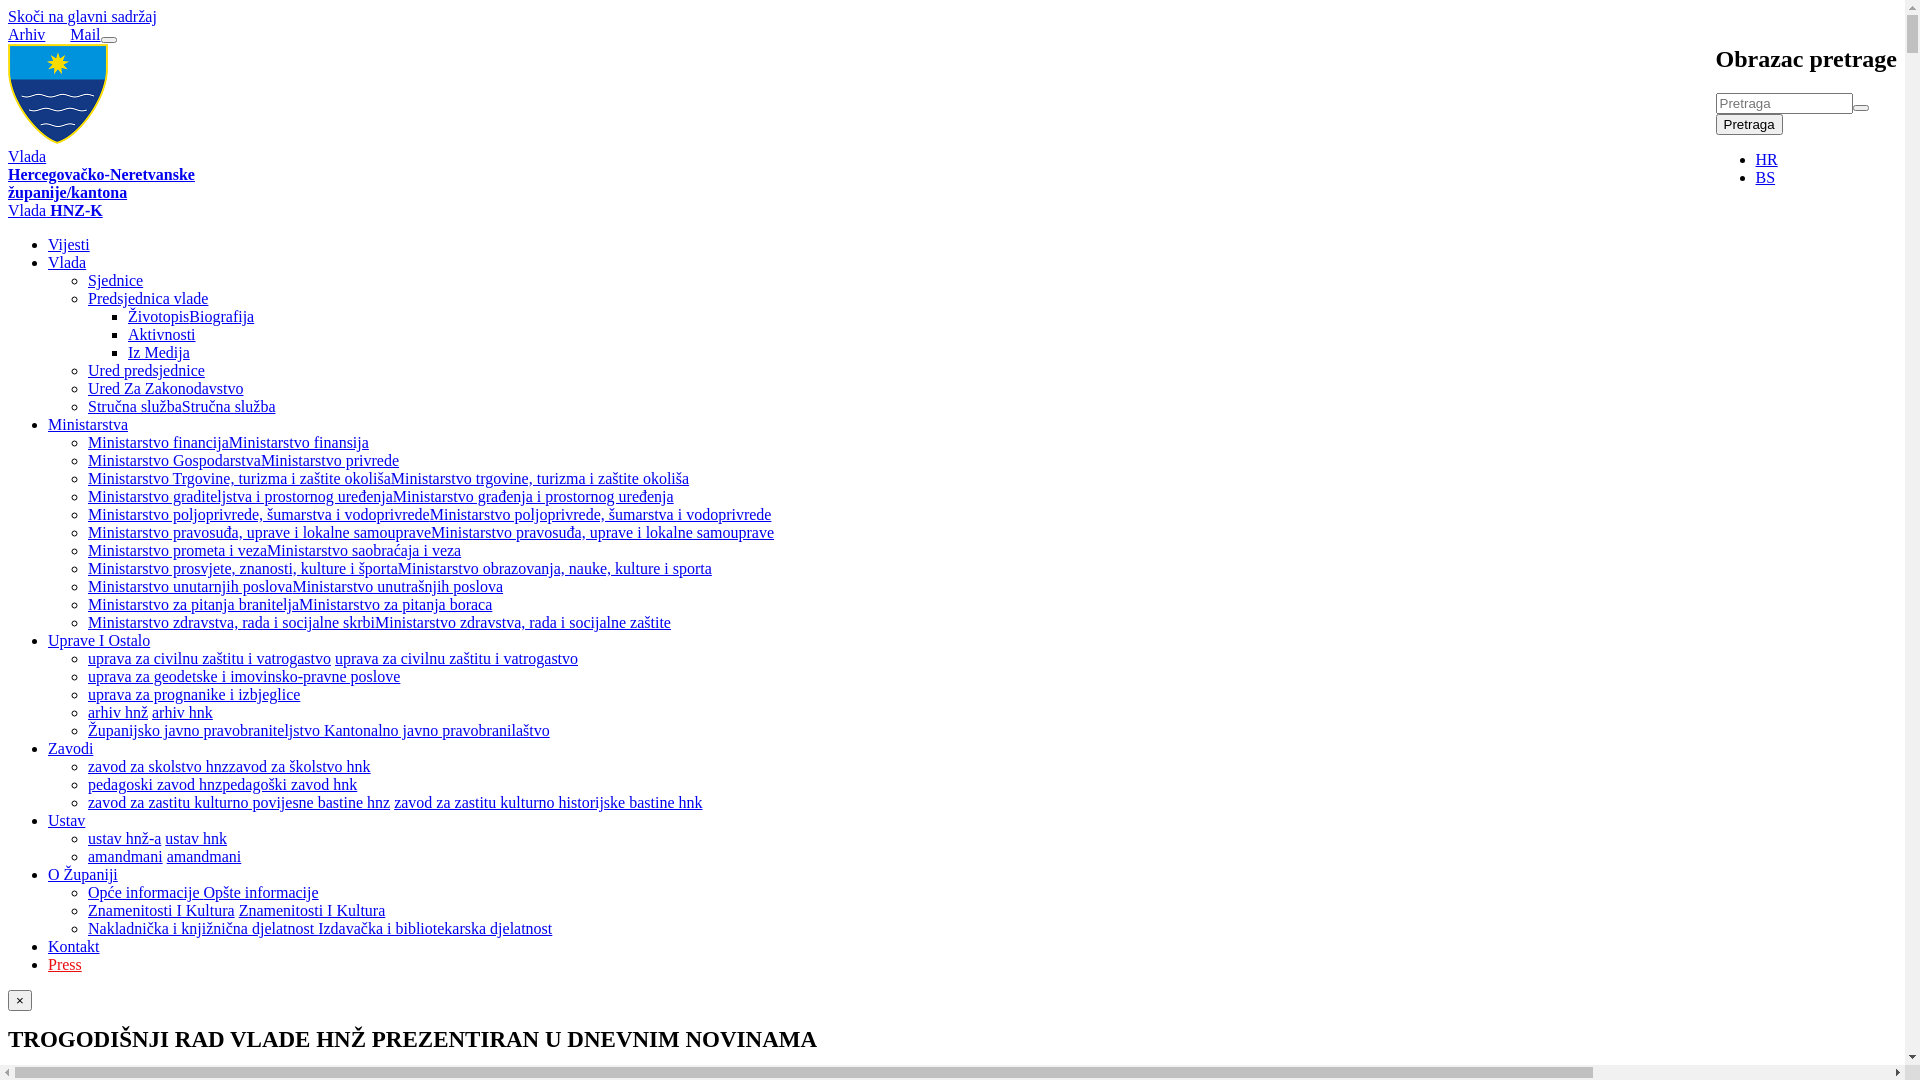 This screenshot has width=1920, height=1080. What do you see at coordinates (69, 244) in the screenshot?
I see `Vijesti` at bounding box center [69, 244].